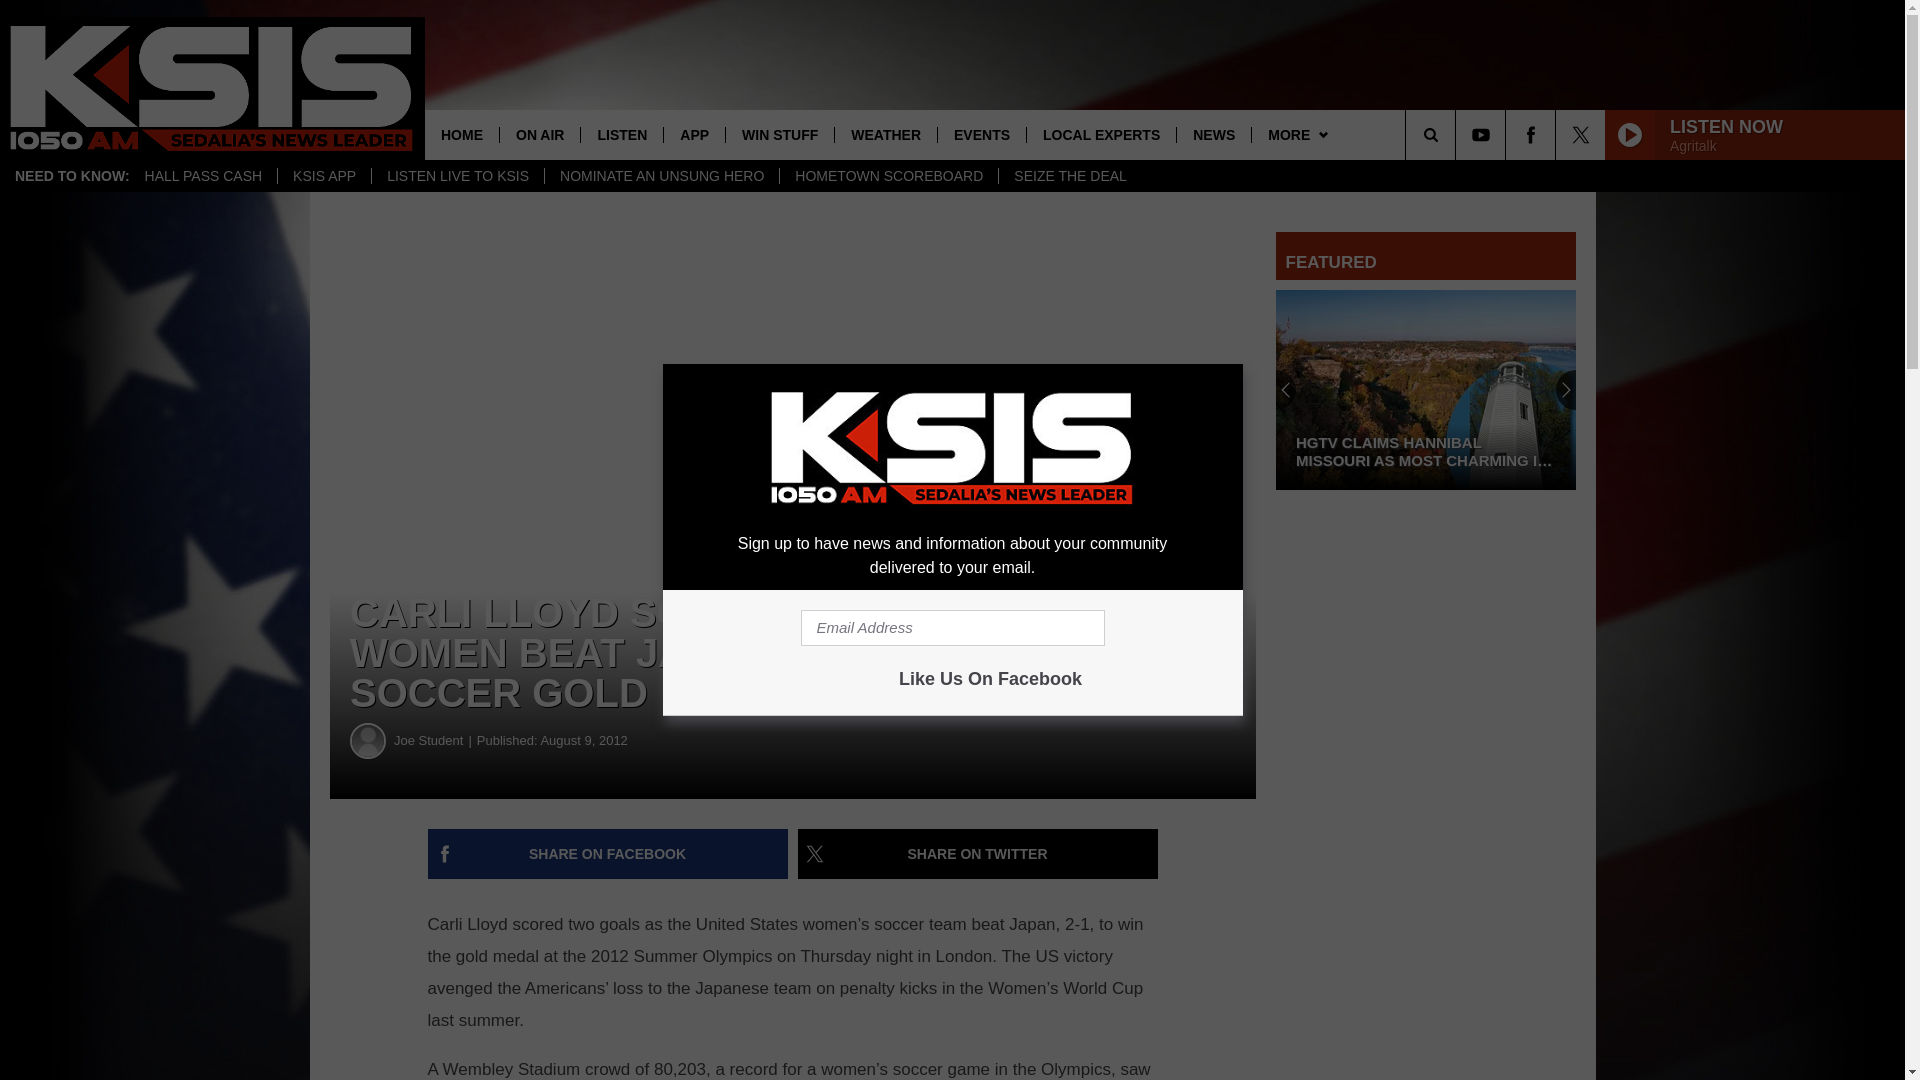 The height and width of the screenshot is (1080, 1920). Describe the element at coordinates (694, 134) in the screenshot. I see `APP` at that location.